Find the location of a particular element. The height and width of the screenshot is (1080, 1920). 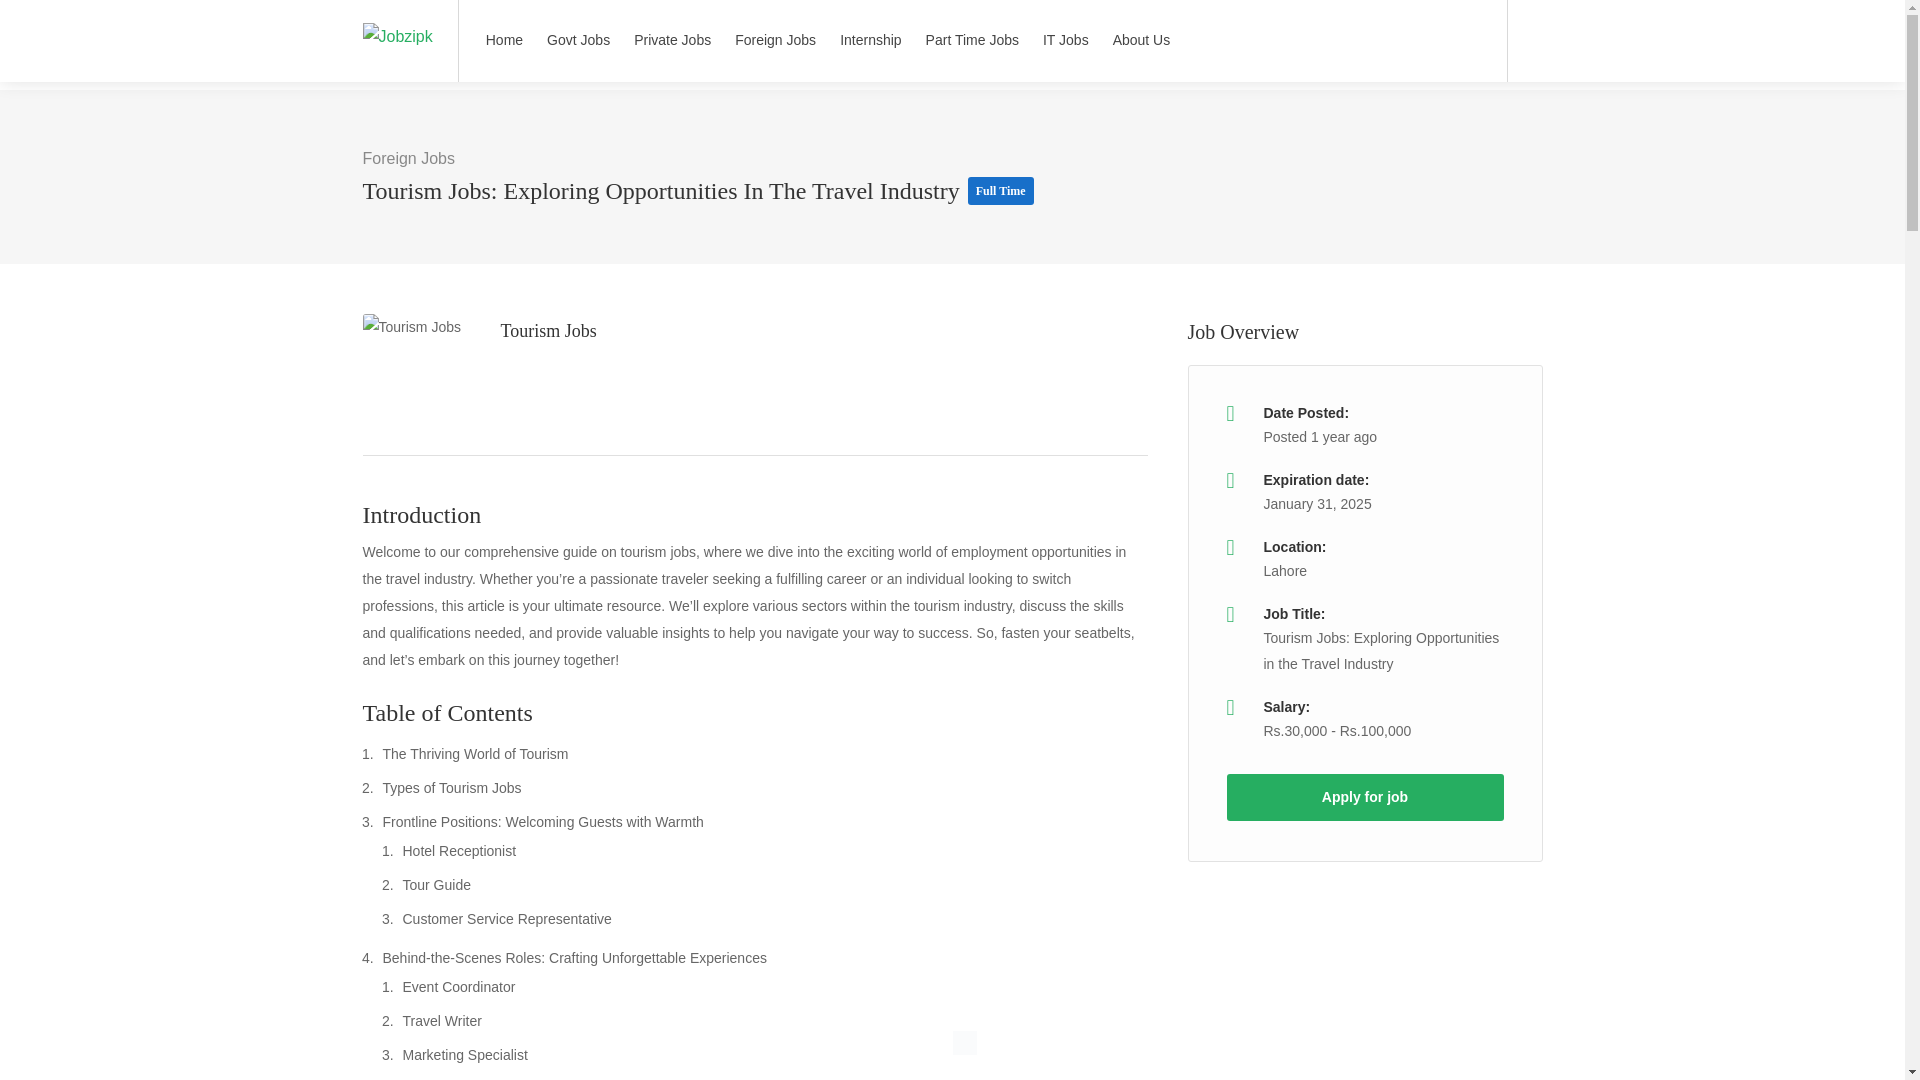

Internship is located at coordinates (870, 40).